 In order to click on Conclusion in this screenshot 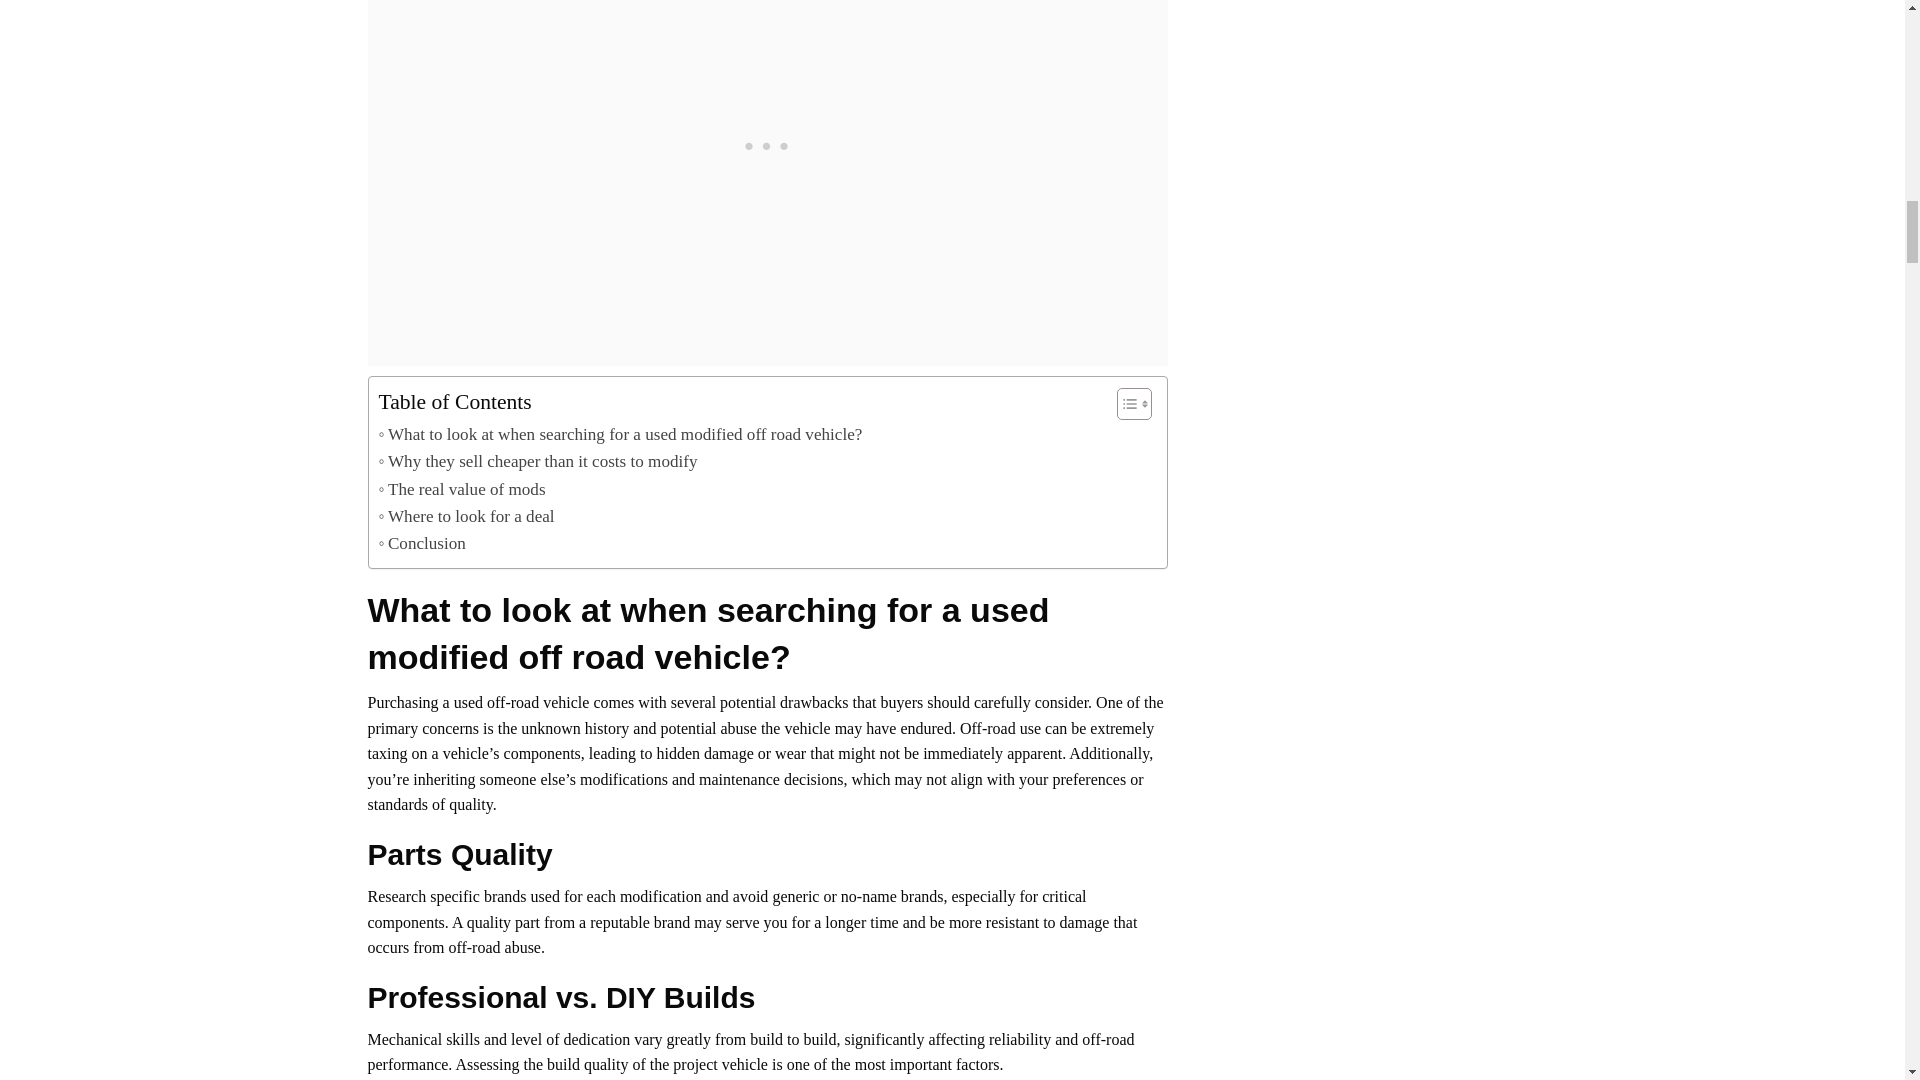, I will do `click(421, 544)`.